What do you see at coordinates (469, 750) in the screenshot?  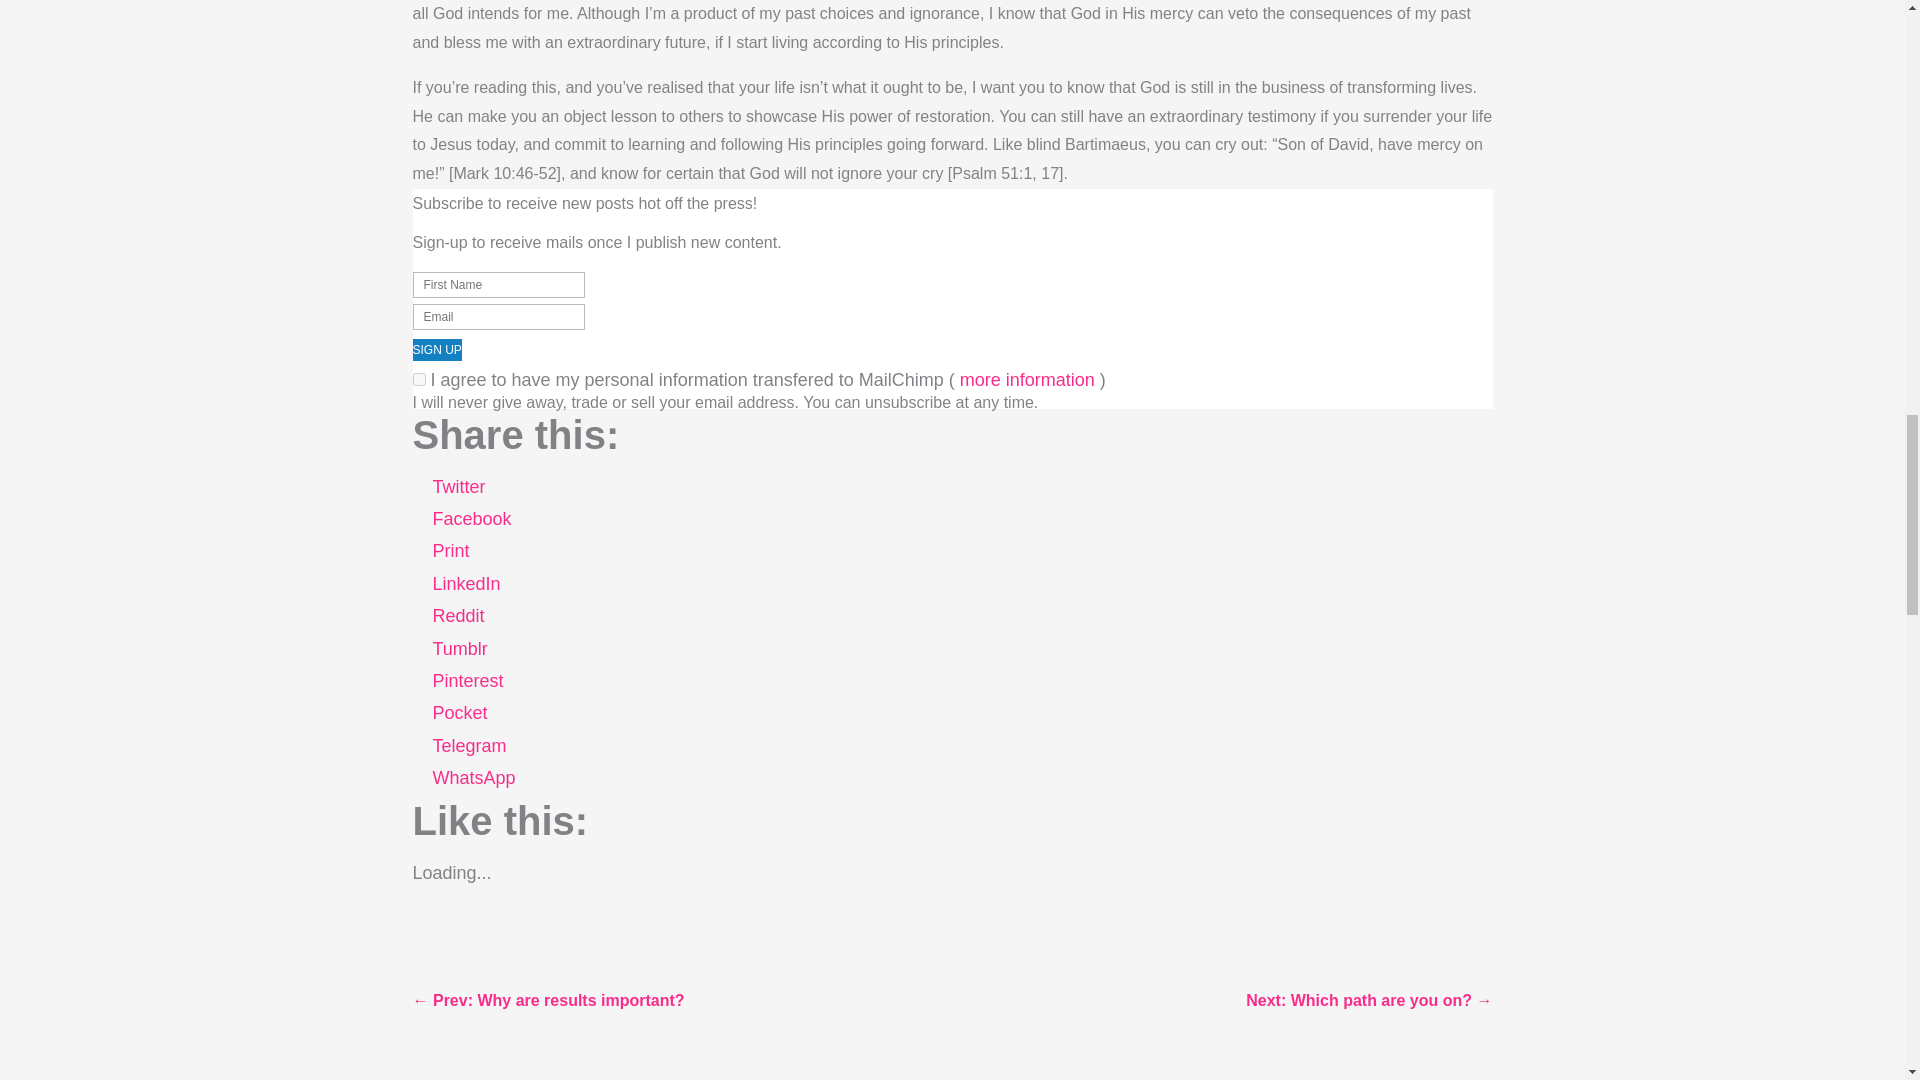 I see `Telegram` at bounding box center [469, 750].